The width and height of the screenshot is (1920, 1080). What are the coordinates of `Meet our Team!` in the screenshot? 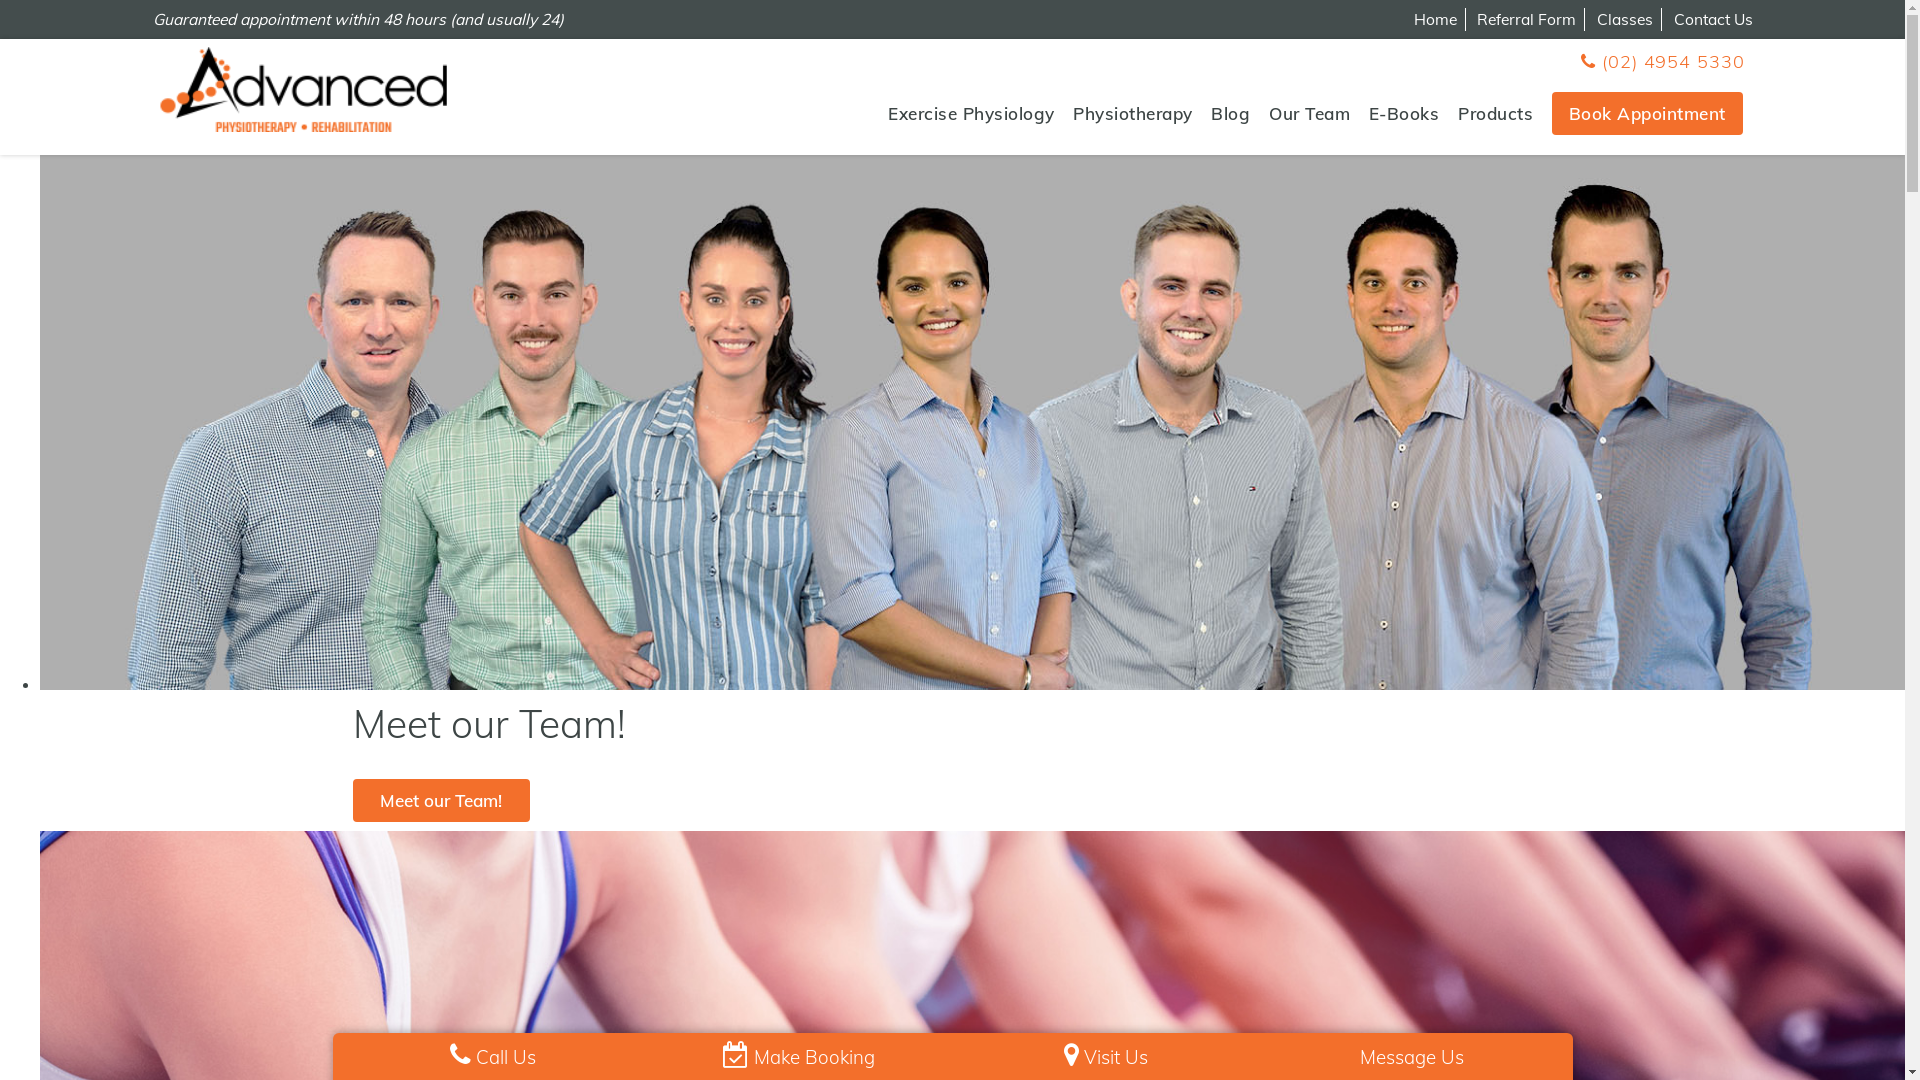 It's located at (440, 800).